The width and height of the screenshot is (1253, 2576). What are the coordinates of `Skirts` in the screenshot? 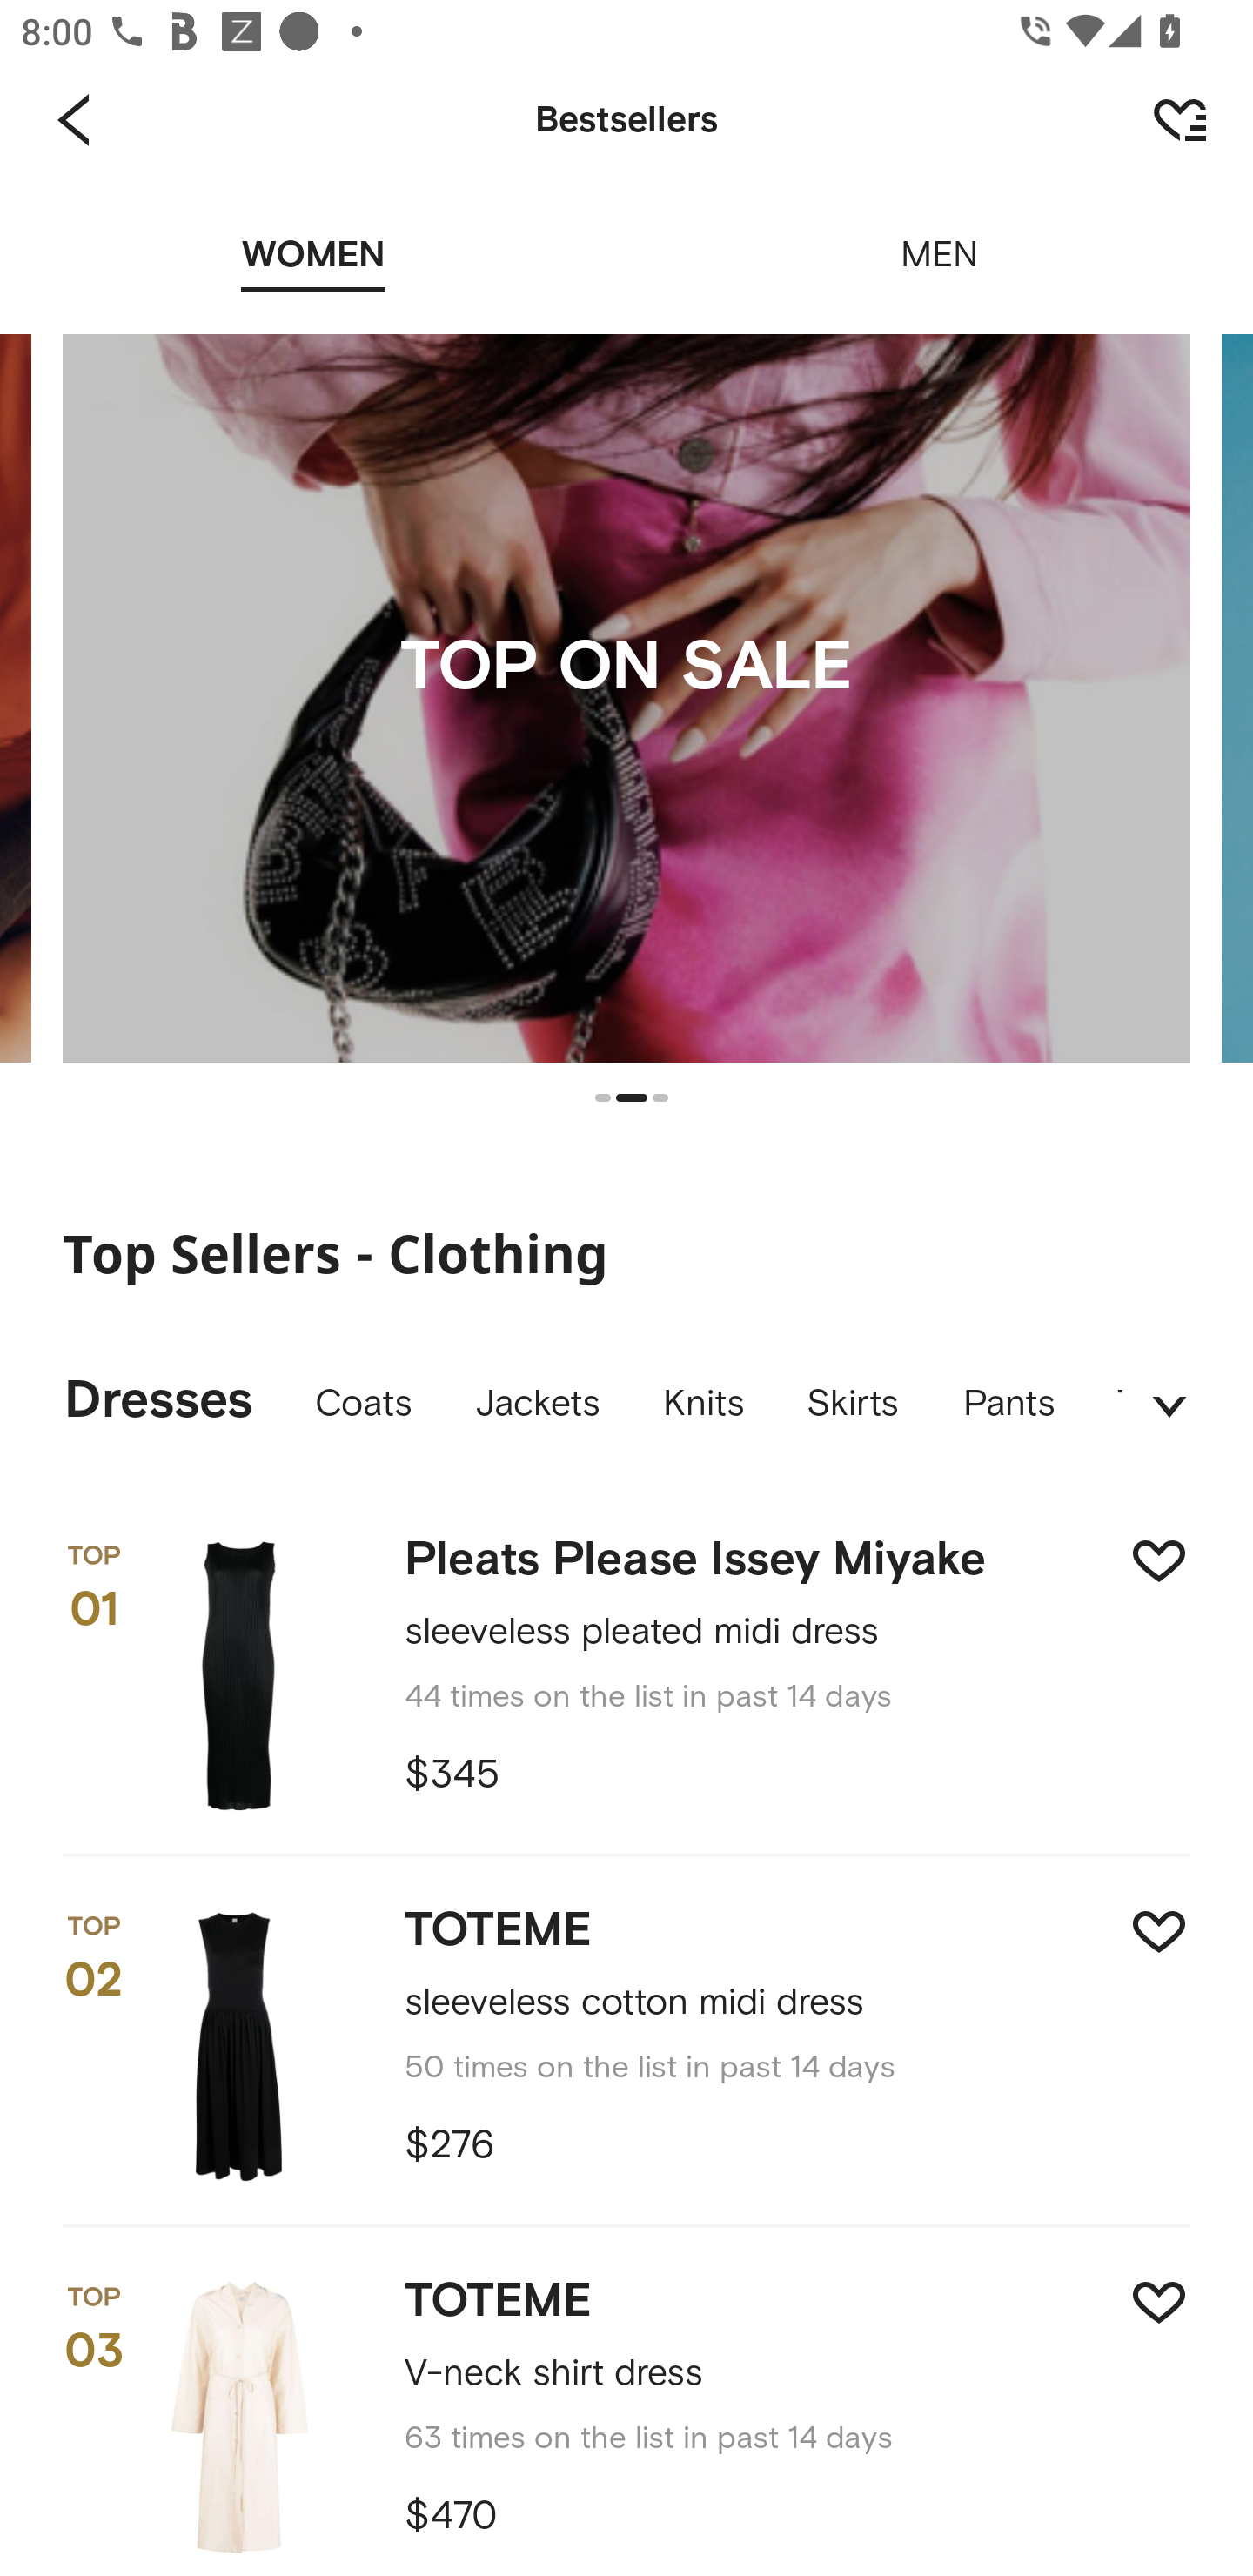 It's located at (853, 1405).